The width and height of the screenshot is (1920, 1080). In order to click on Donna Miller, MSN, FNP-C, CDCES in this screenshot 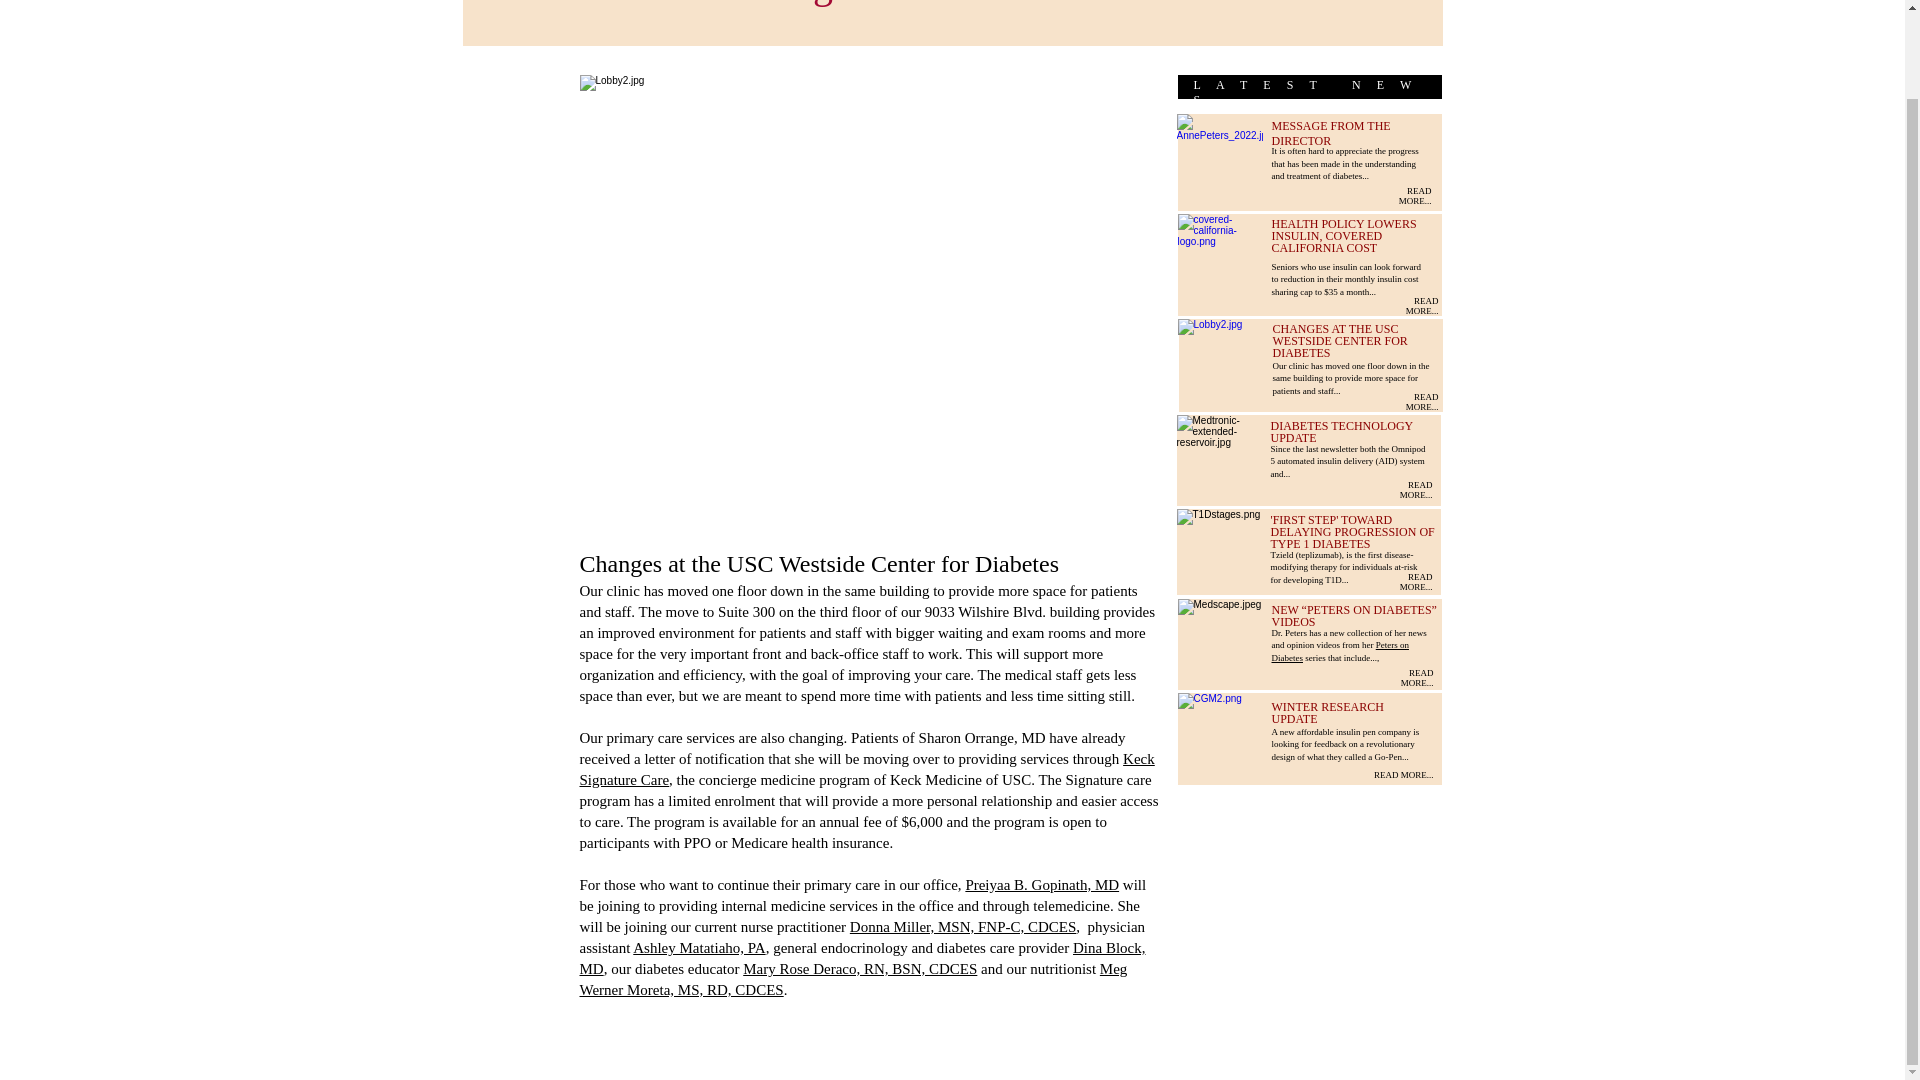, I will do `click(964, 927)`.